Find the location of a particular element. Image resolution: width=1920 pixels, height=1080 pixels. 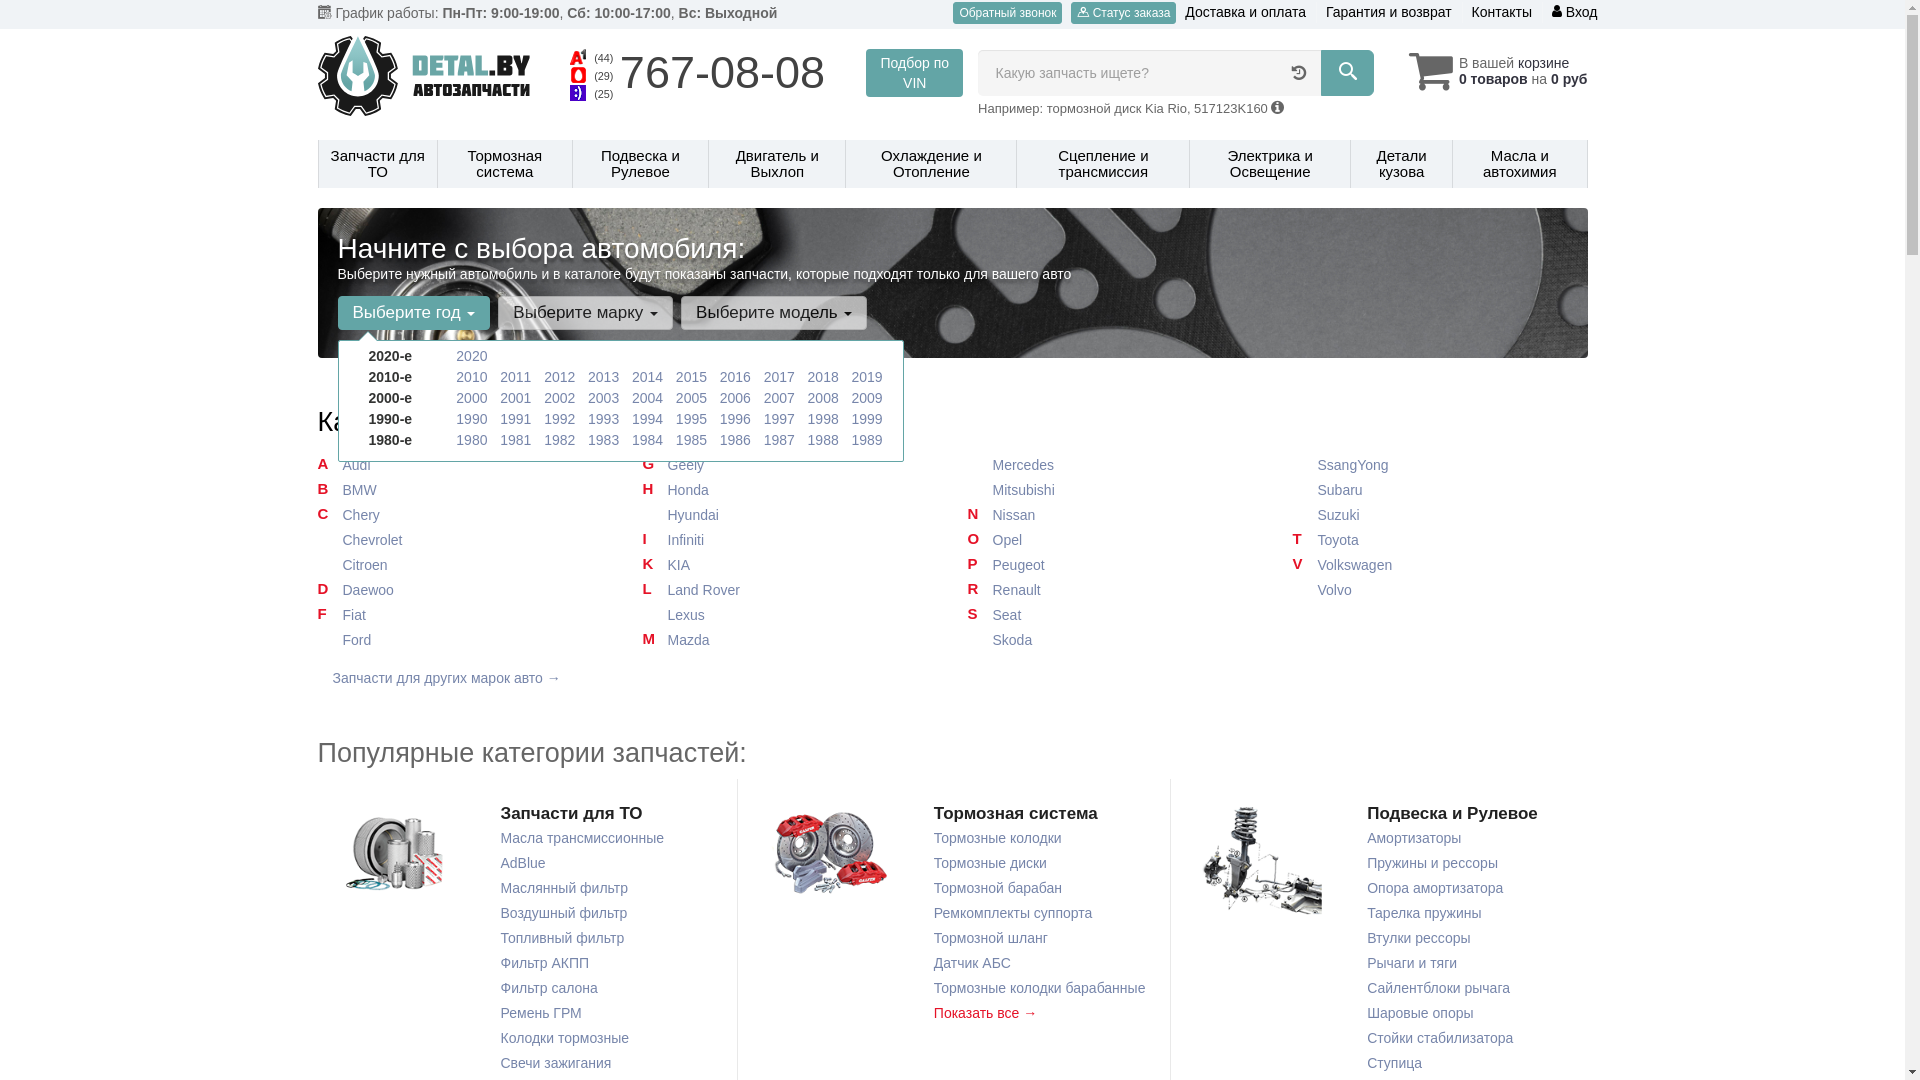

Daewoo is located at coordinates (466, 590).